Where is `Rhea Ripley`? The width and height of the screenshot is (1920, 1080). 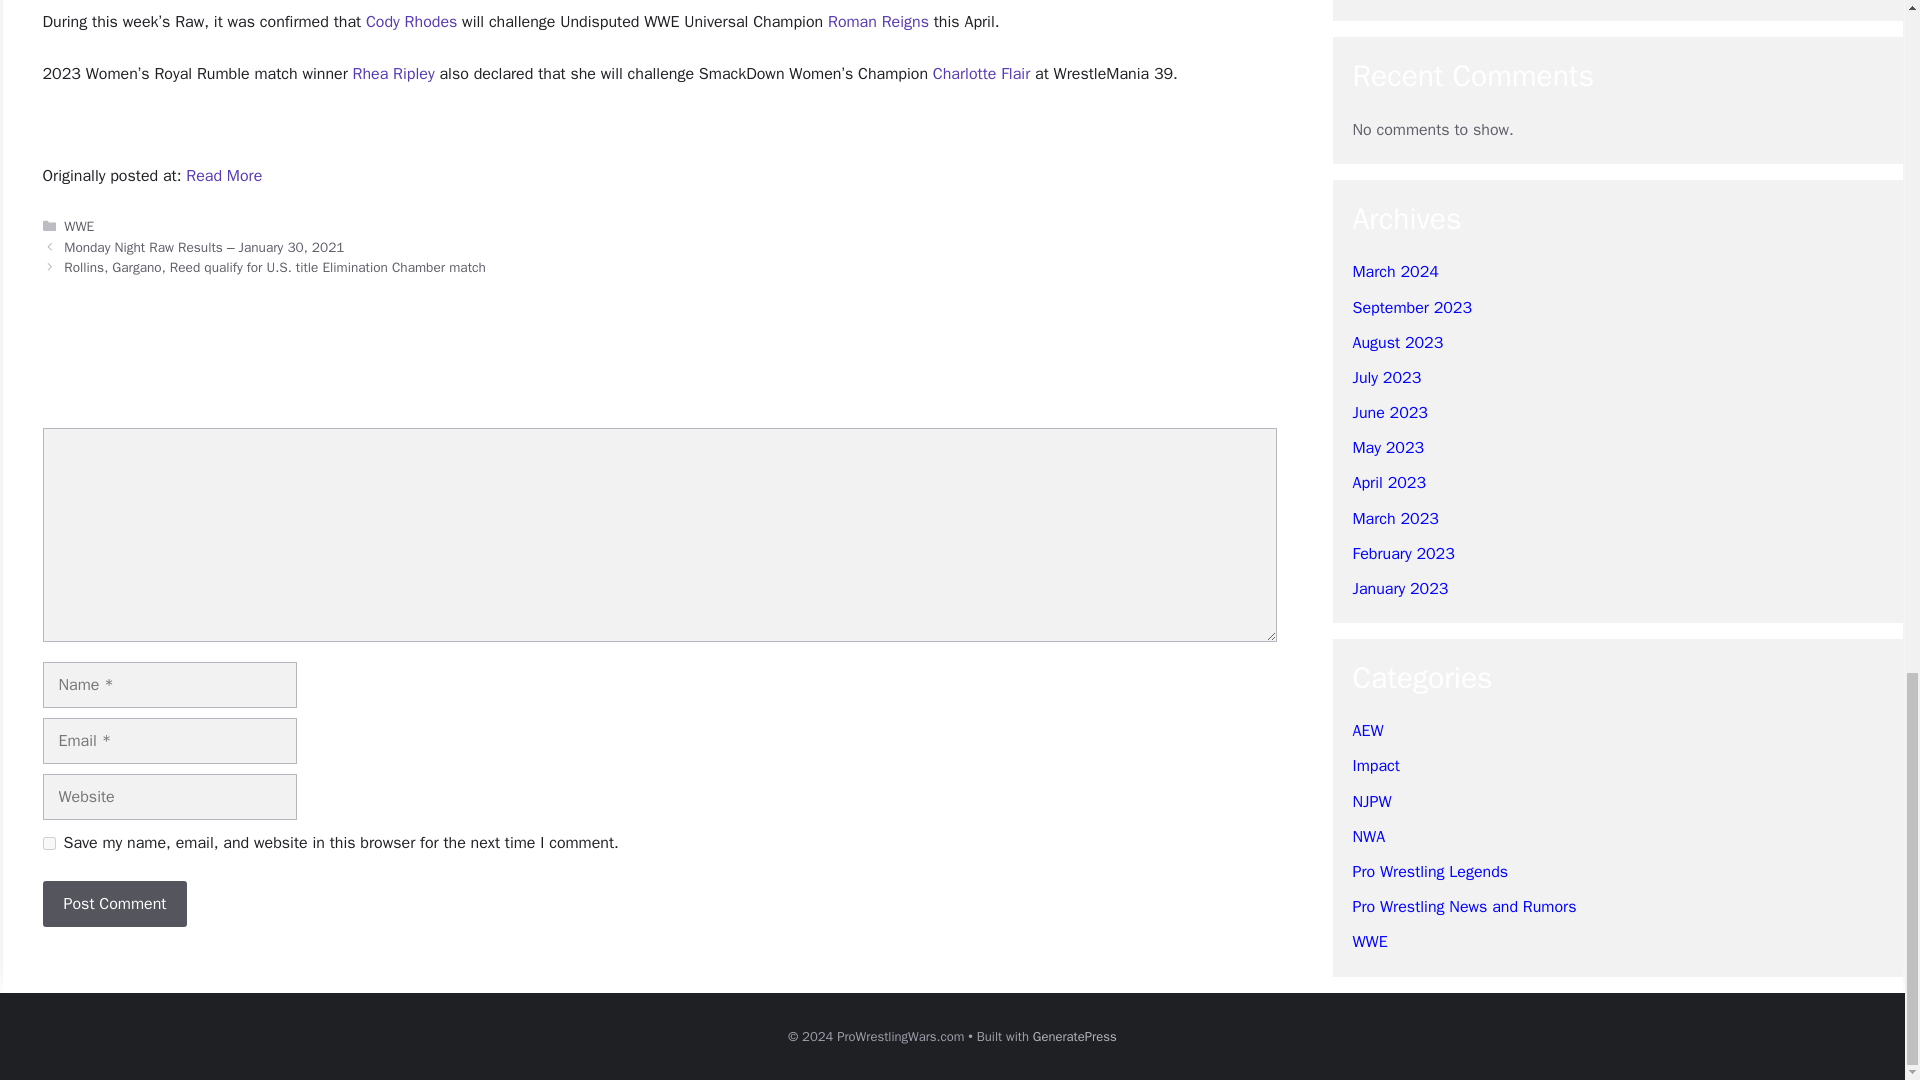 Rhea Ripley is located at coordinates (394, 74).